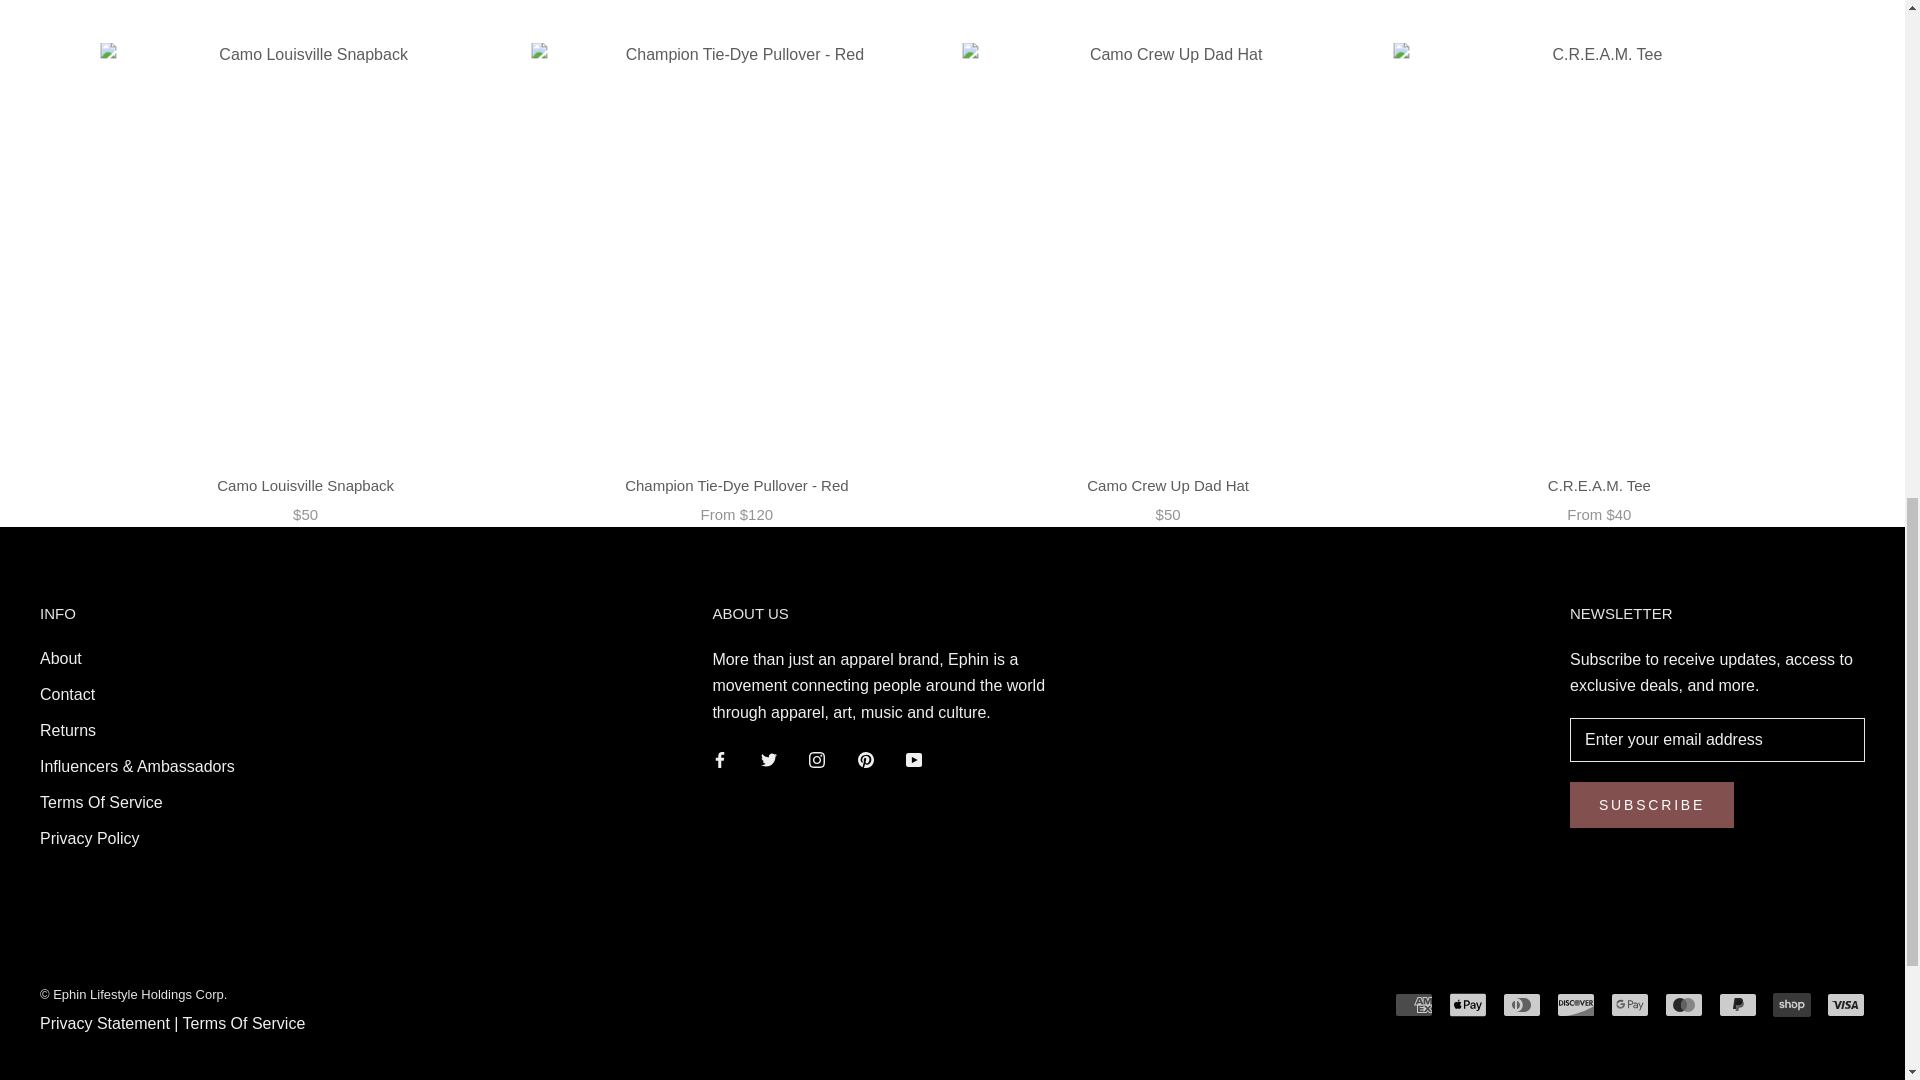 The height and width of the screenshot is (1080, 1920). Describe the element at coordinates (1468, 1004) in the screenshot. I see `Apple Pay` at that location.